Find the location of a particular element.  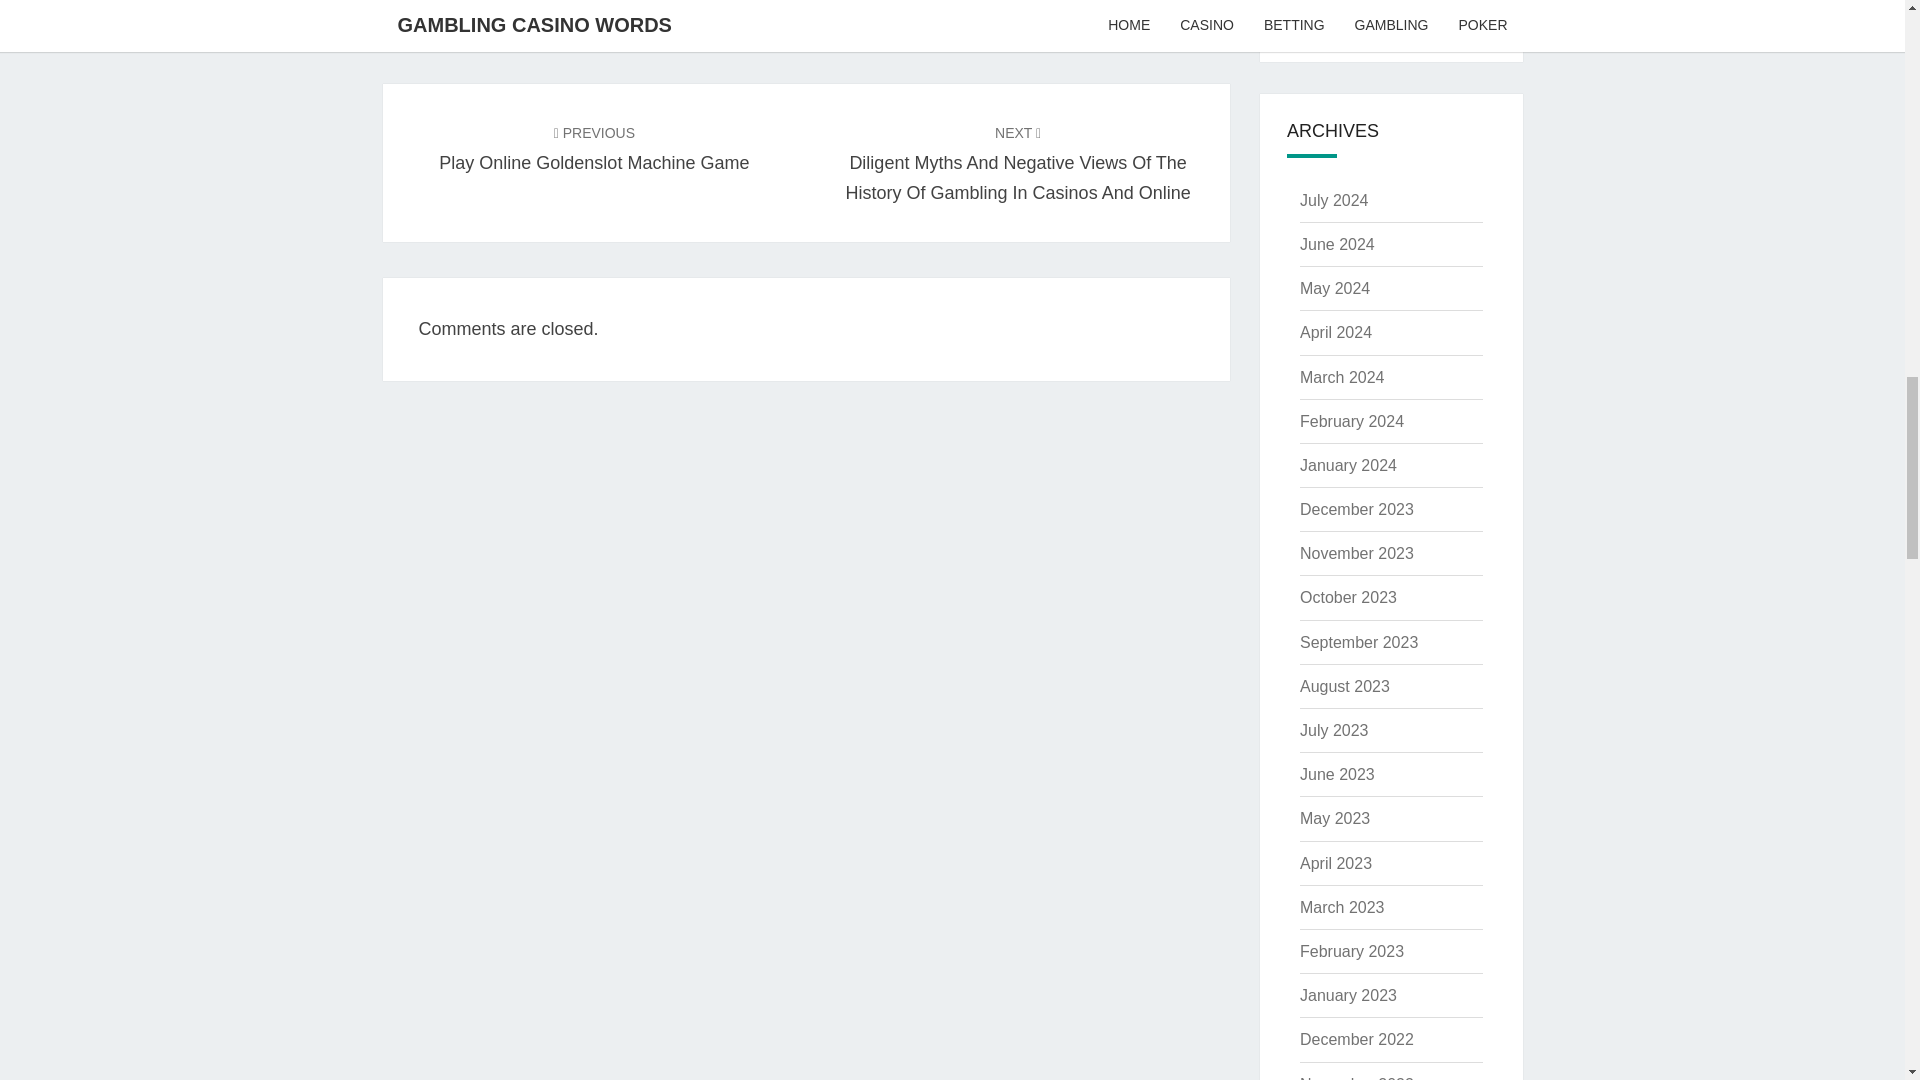

June 2024 is located at coordinates (1336, 244).